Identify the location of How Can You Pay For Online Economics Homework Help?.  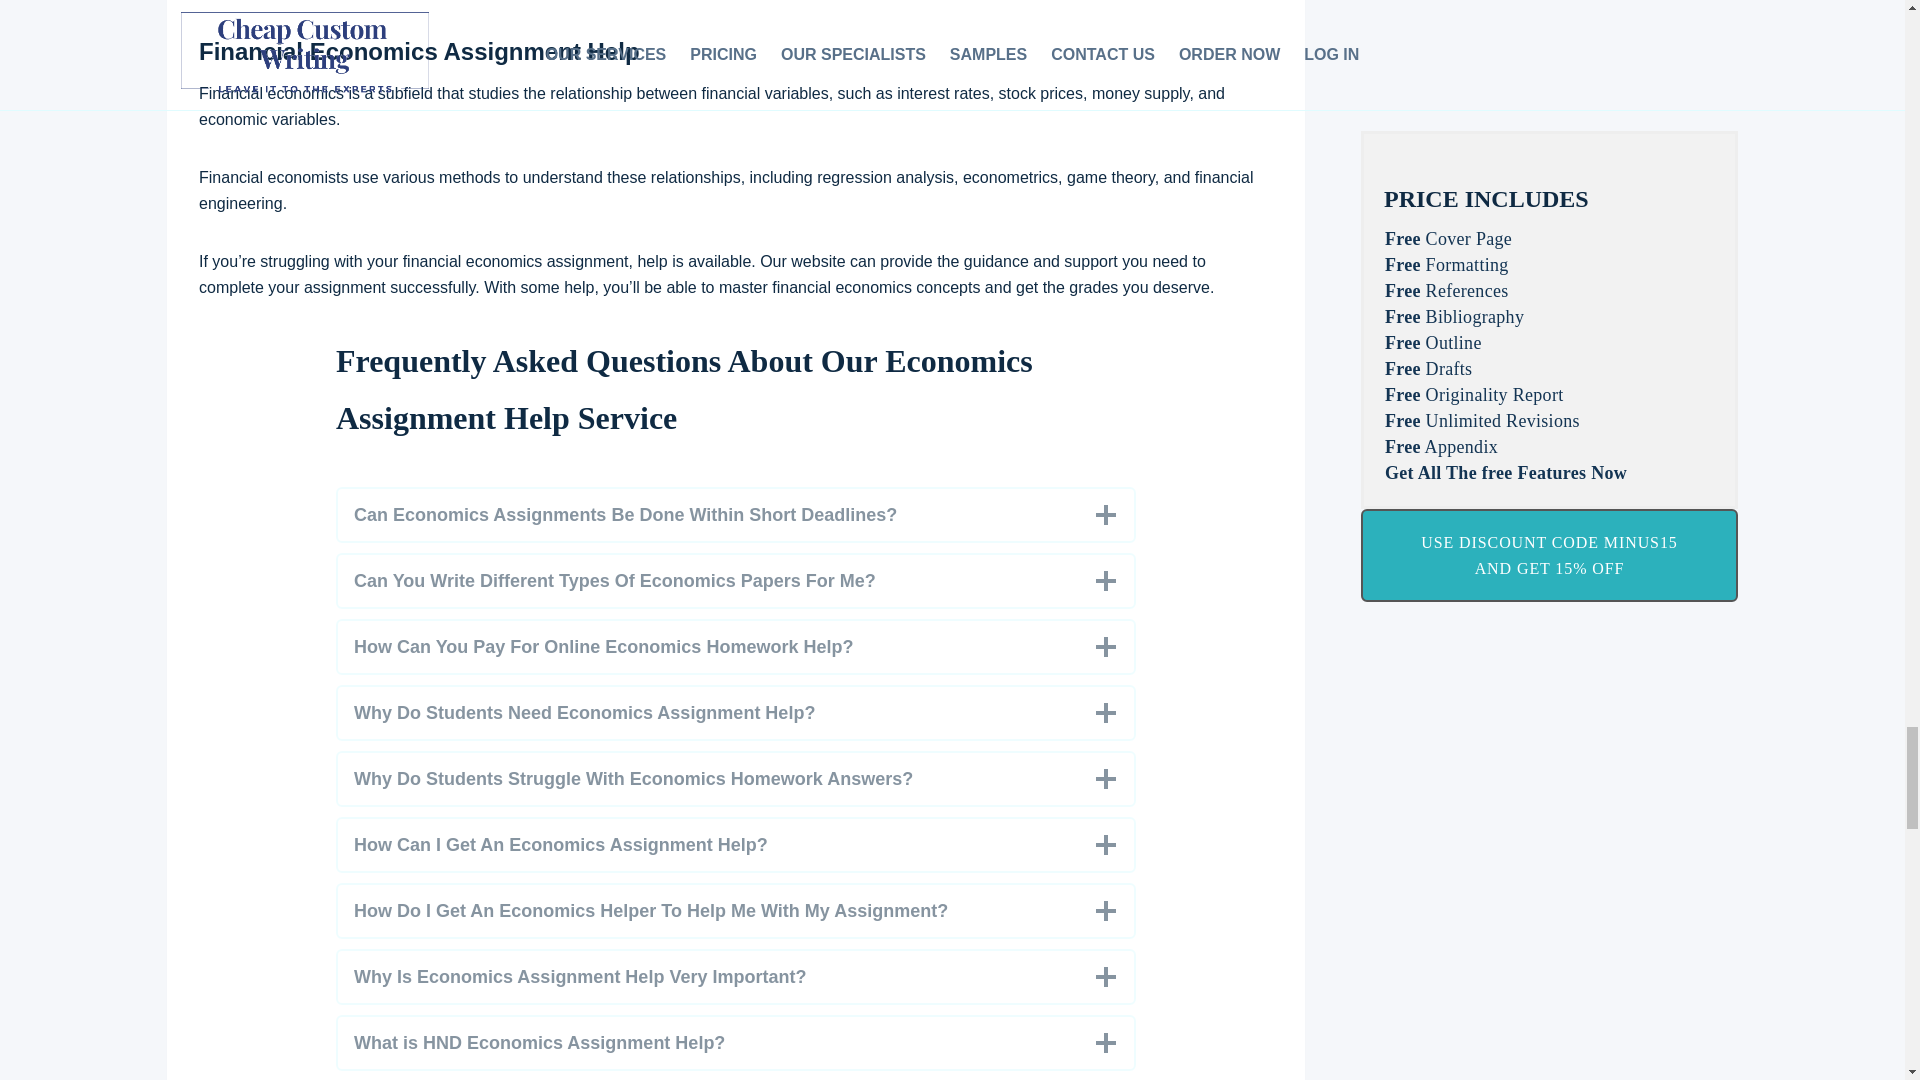
(736, 646).